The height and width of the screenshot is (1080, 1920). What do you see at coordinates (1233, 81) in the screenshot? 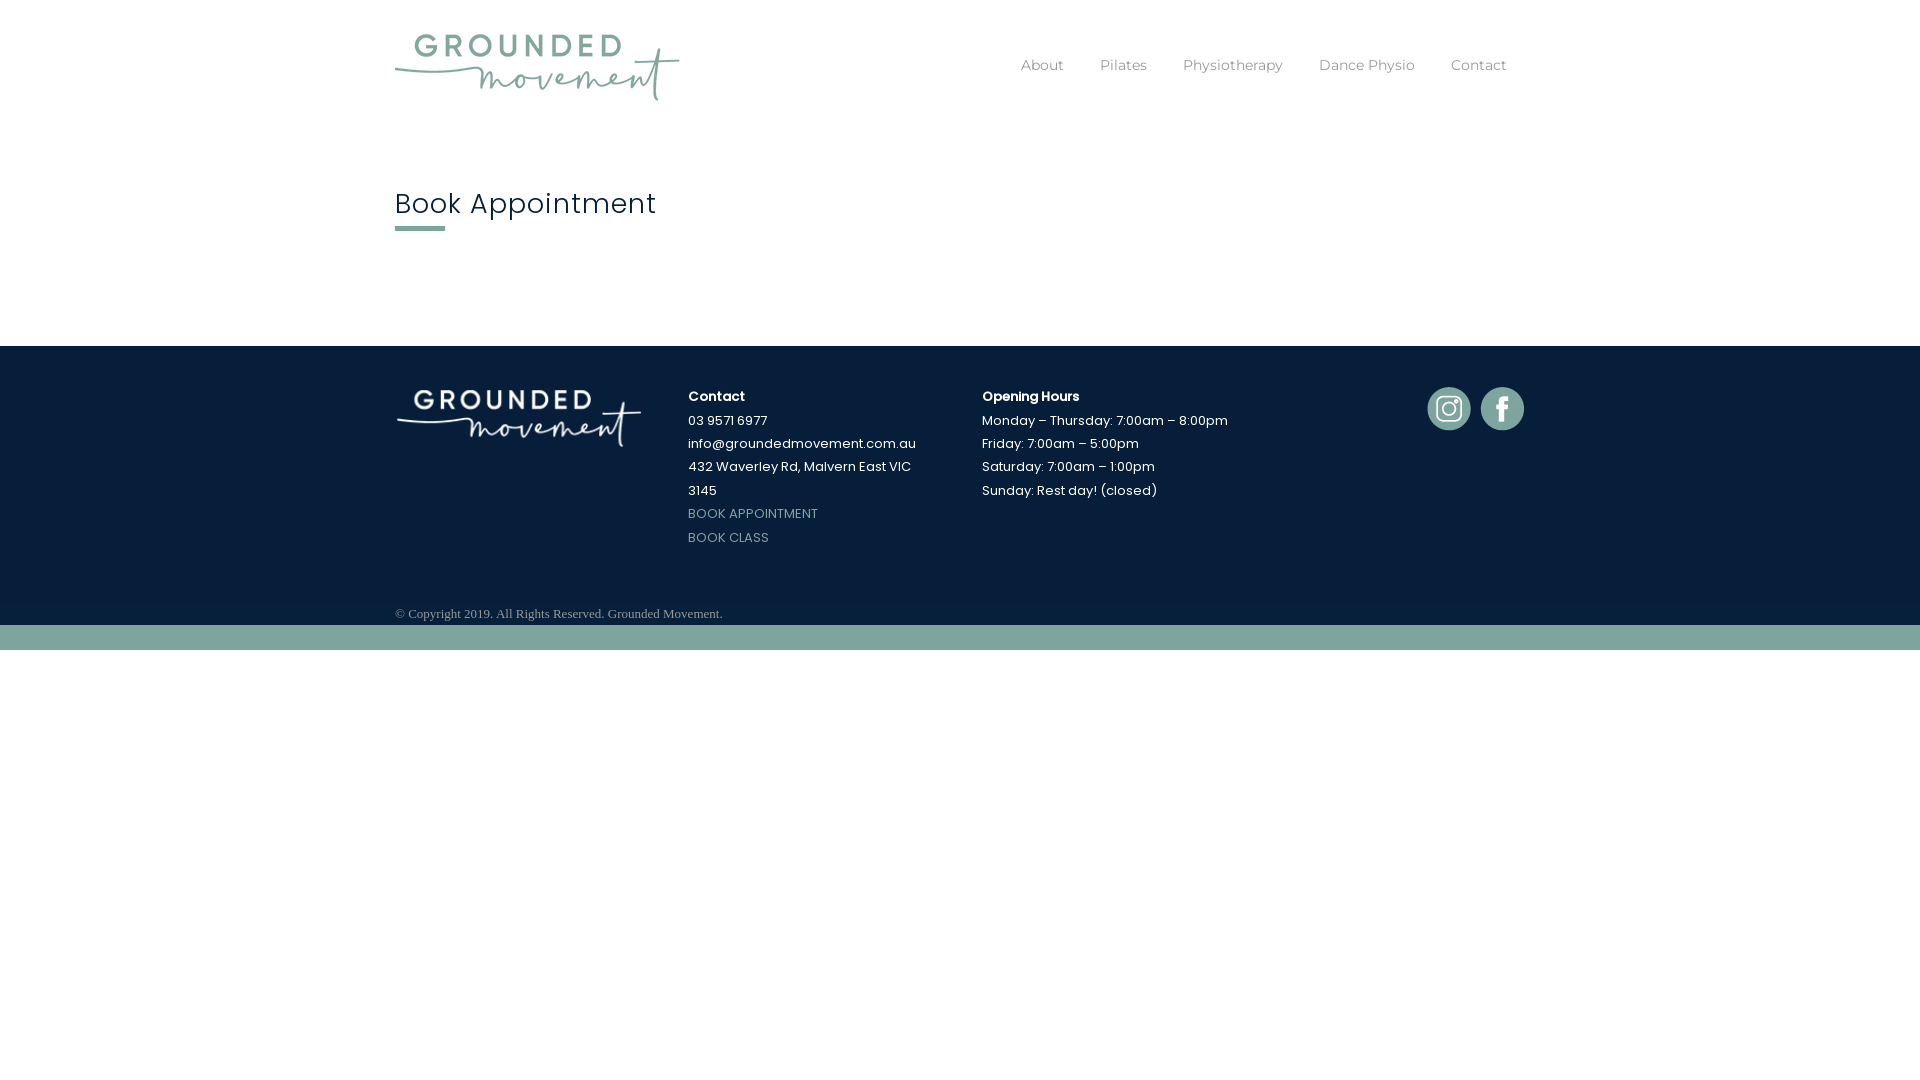
I see `Physiotherapy` at bounding box center [1233, 81].